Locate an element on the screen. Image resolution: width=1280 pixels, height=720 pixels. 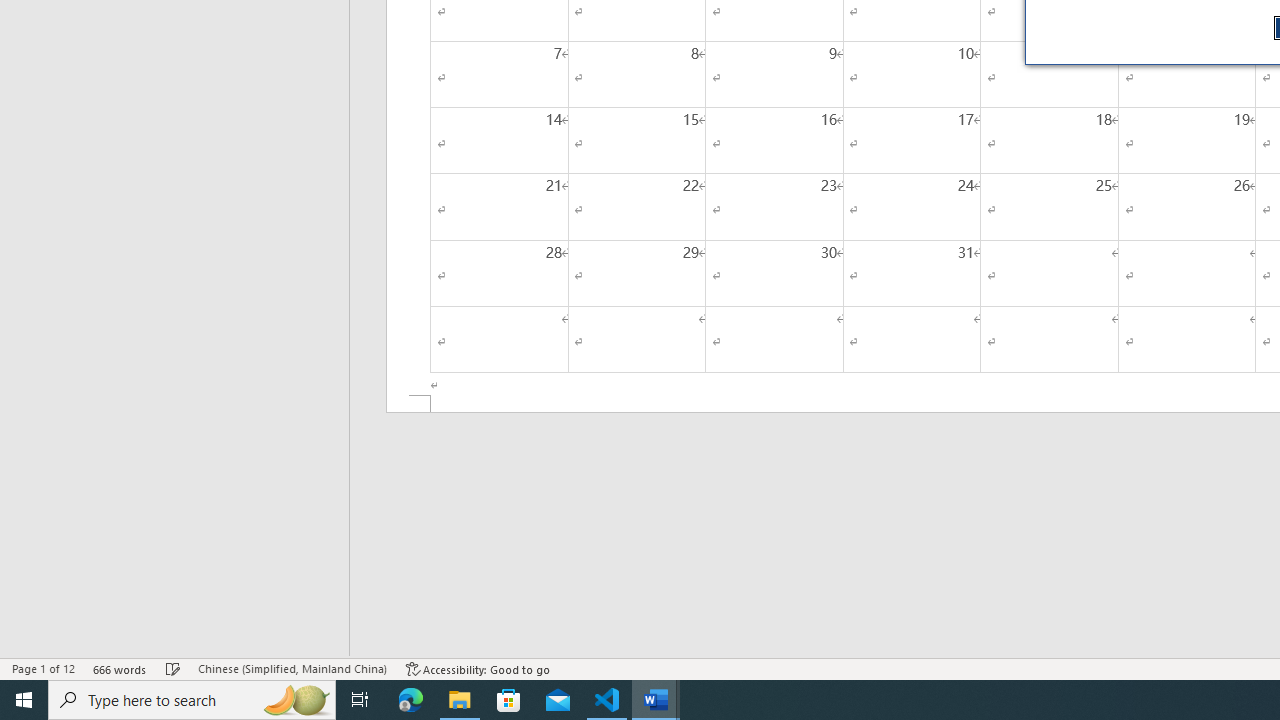
Word Count 666 words is located at coordinates (120, 668).